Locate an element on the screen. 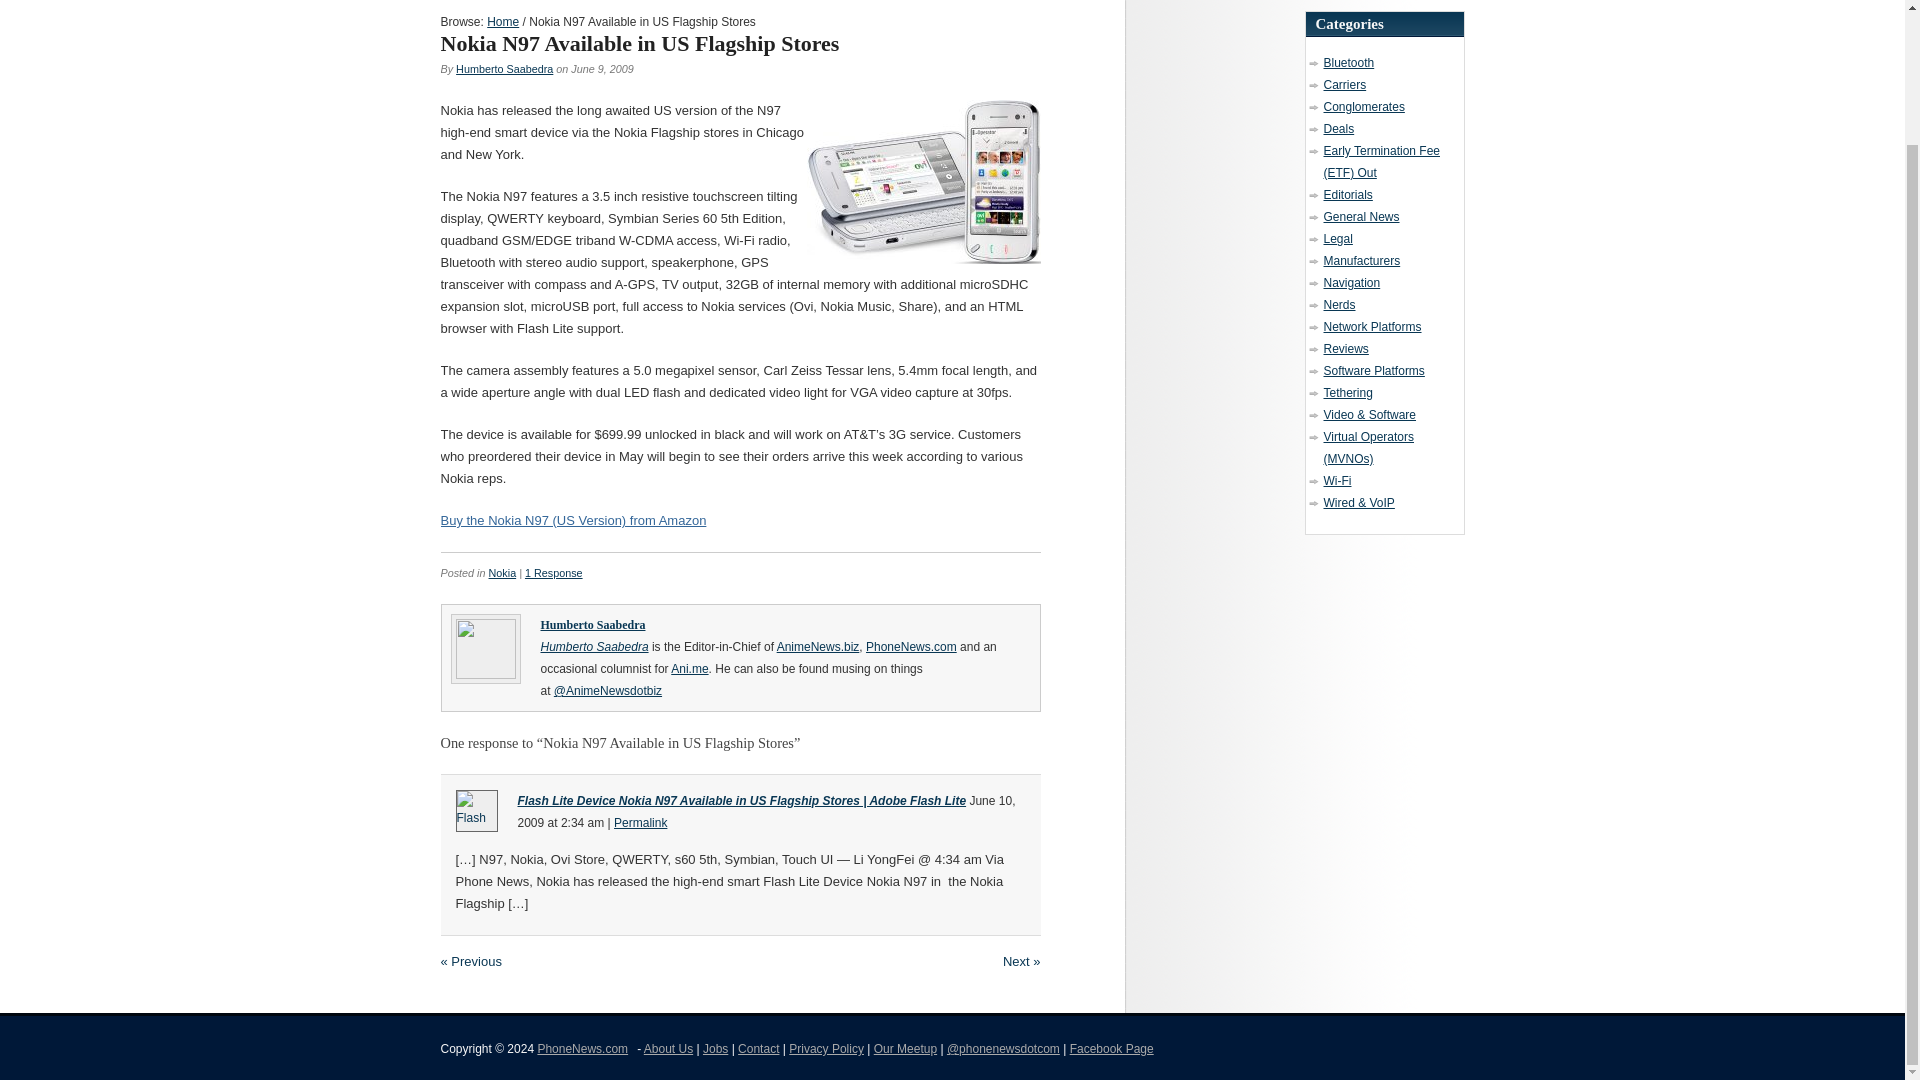 Image resolution: width=1920 pixels, height=1080 pixels. Nokia is located at coordinates (502, 572).